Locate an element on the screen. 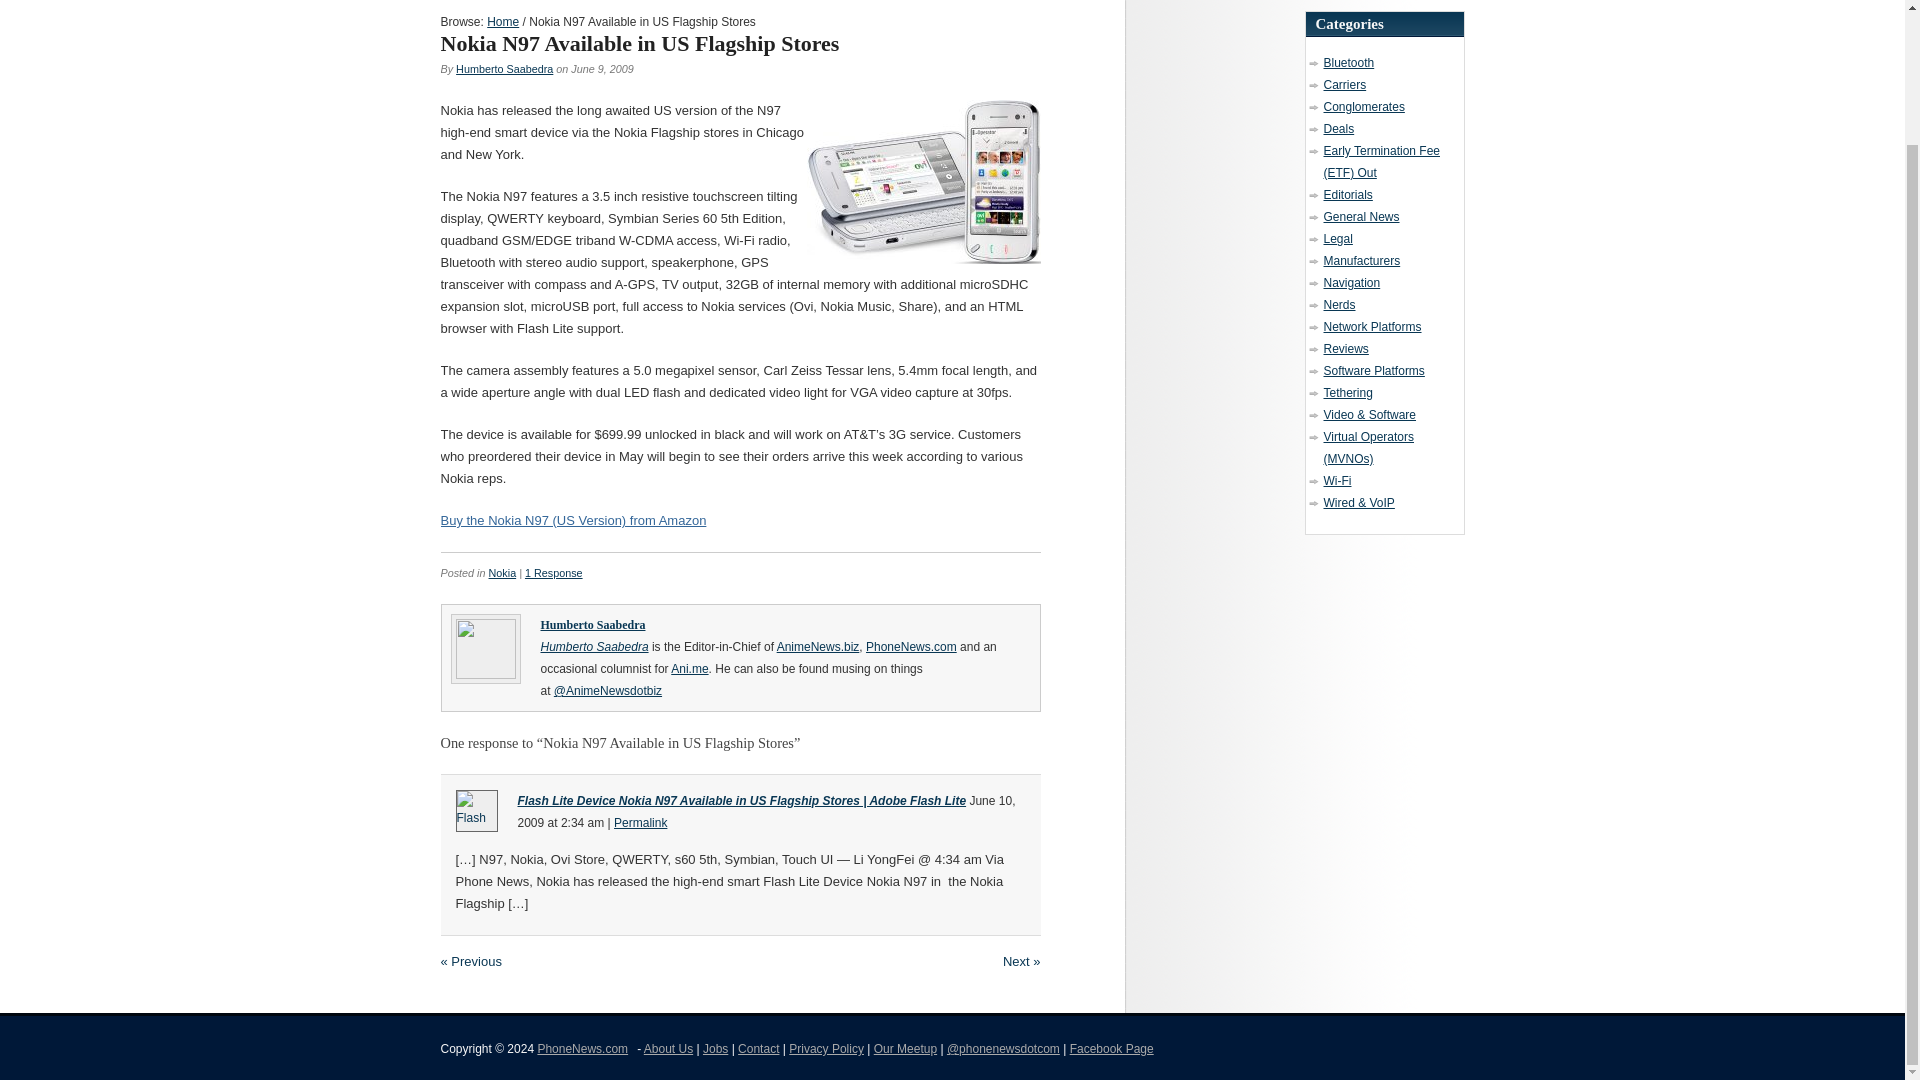 Image resolution: width=1920 pixels, height=1080 pixels. Nokia is located at coordinates (502, 572).